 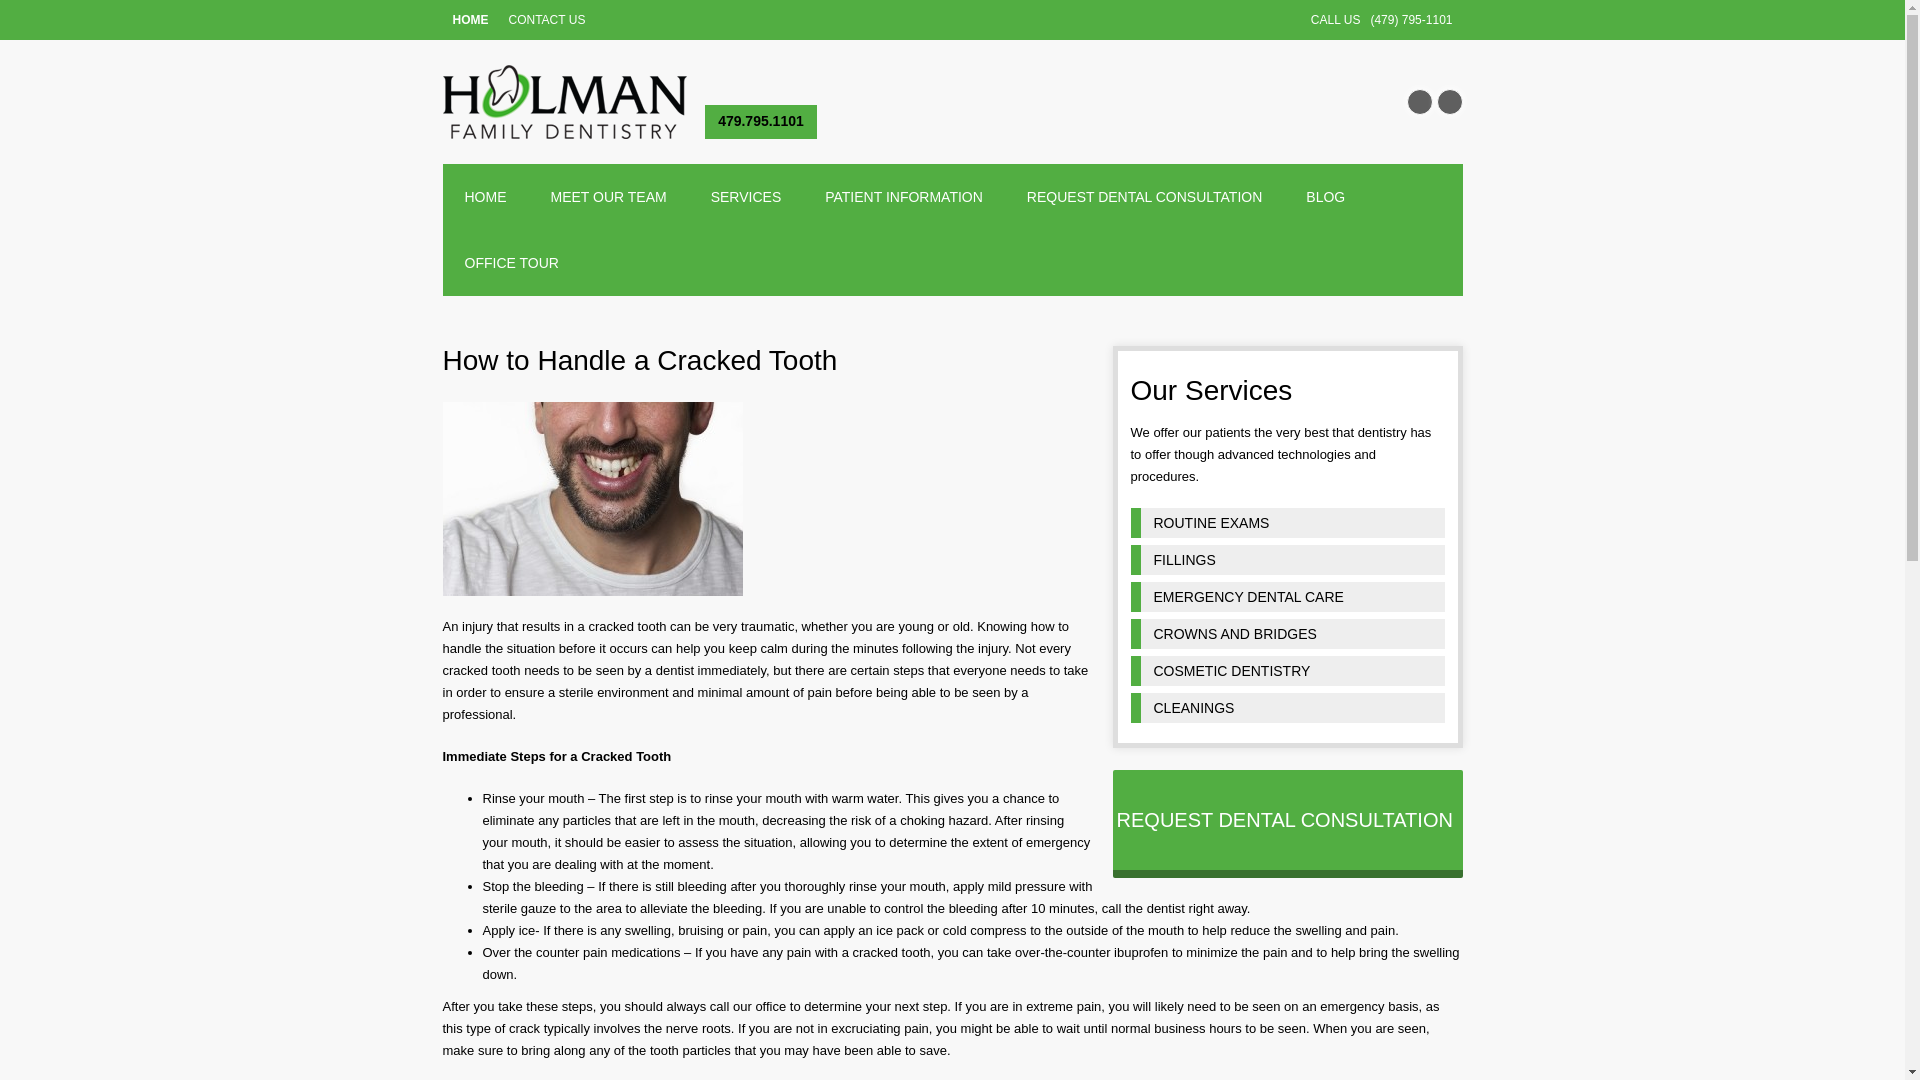 What do you see at coordinates (1286, 560) in the screenshot?
I see `FILLINGS` at bounding box center [1286, 560].